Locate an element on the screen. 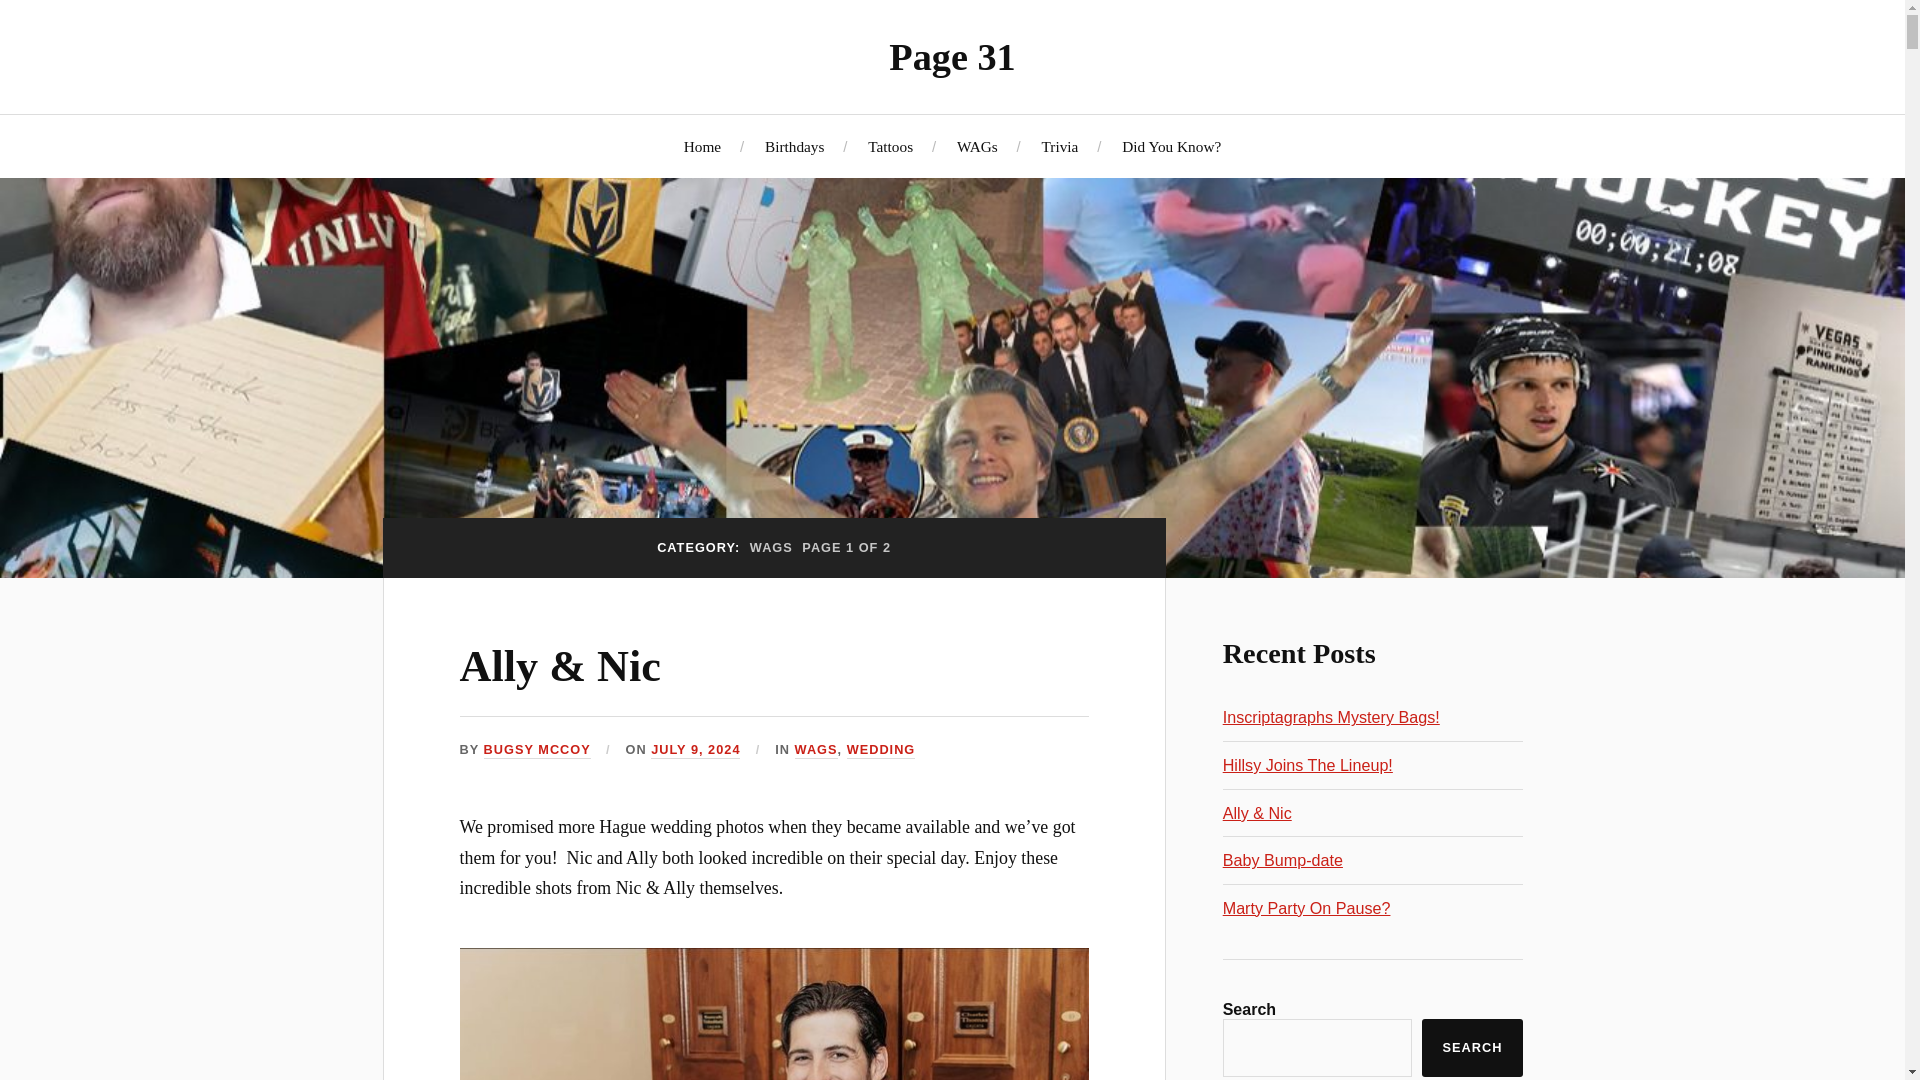 The height and width of the screenshot is (1080, 1920). Posts by Bugsy McCoy is located at coordinates (537, 750).